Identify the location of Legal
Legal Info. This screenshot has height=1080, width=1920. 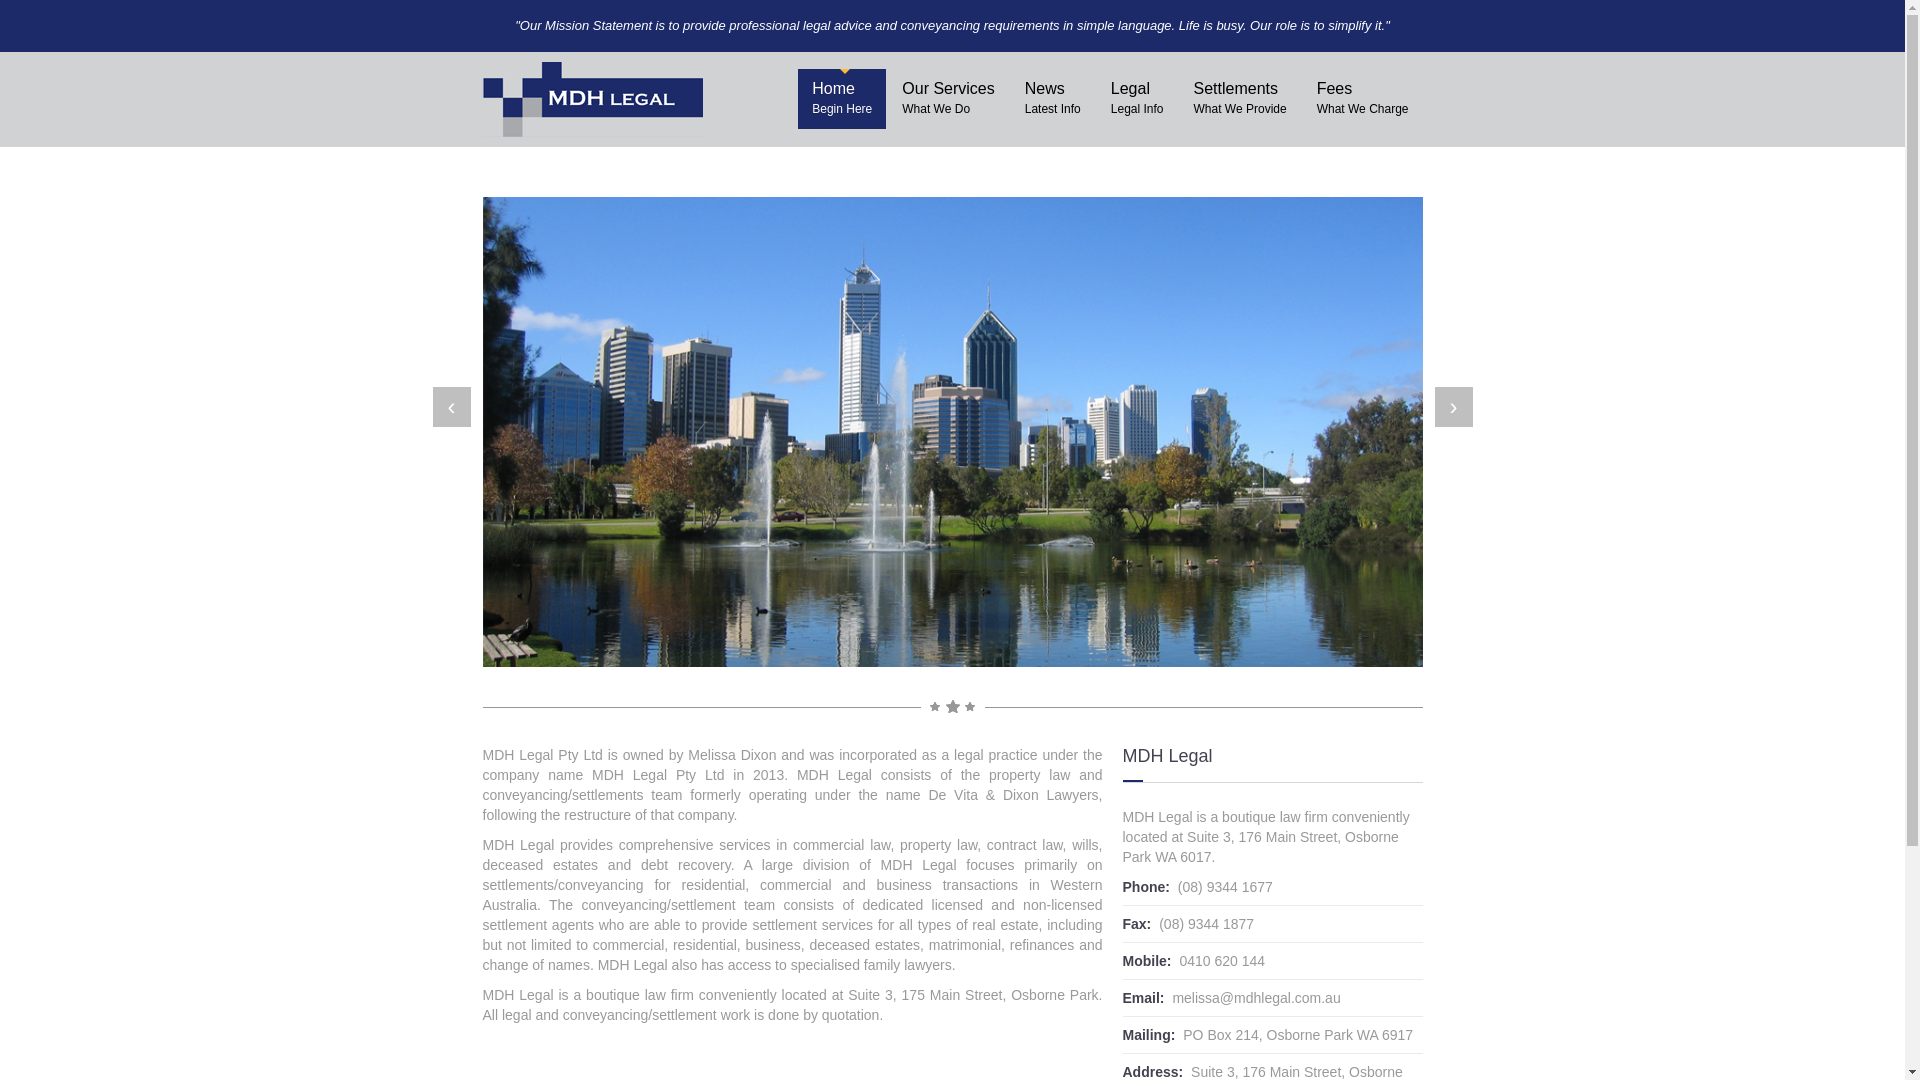
(1138, 99).